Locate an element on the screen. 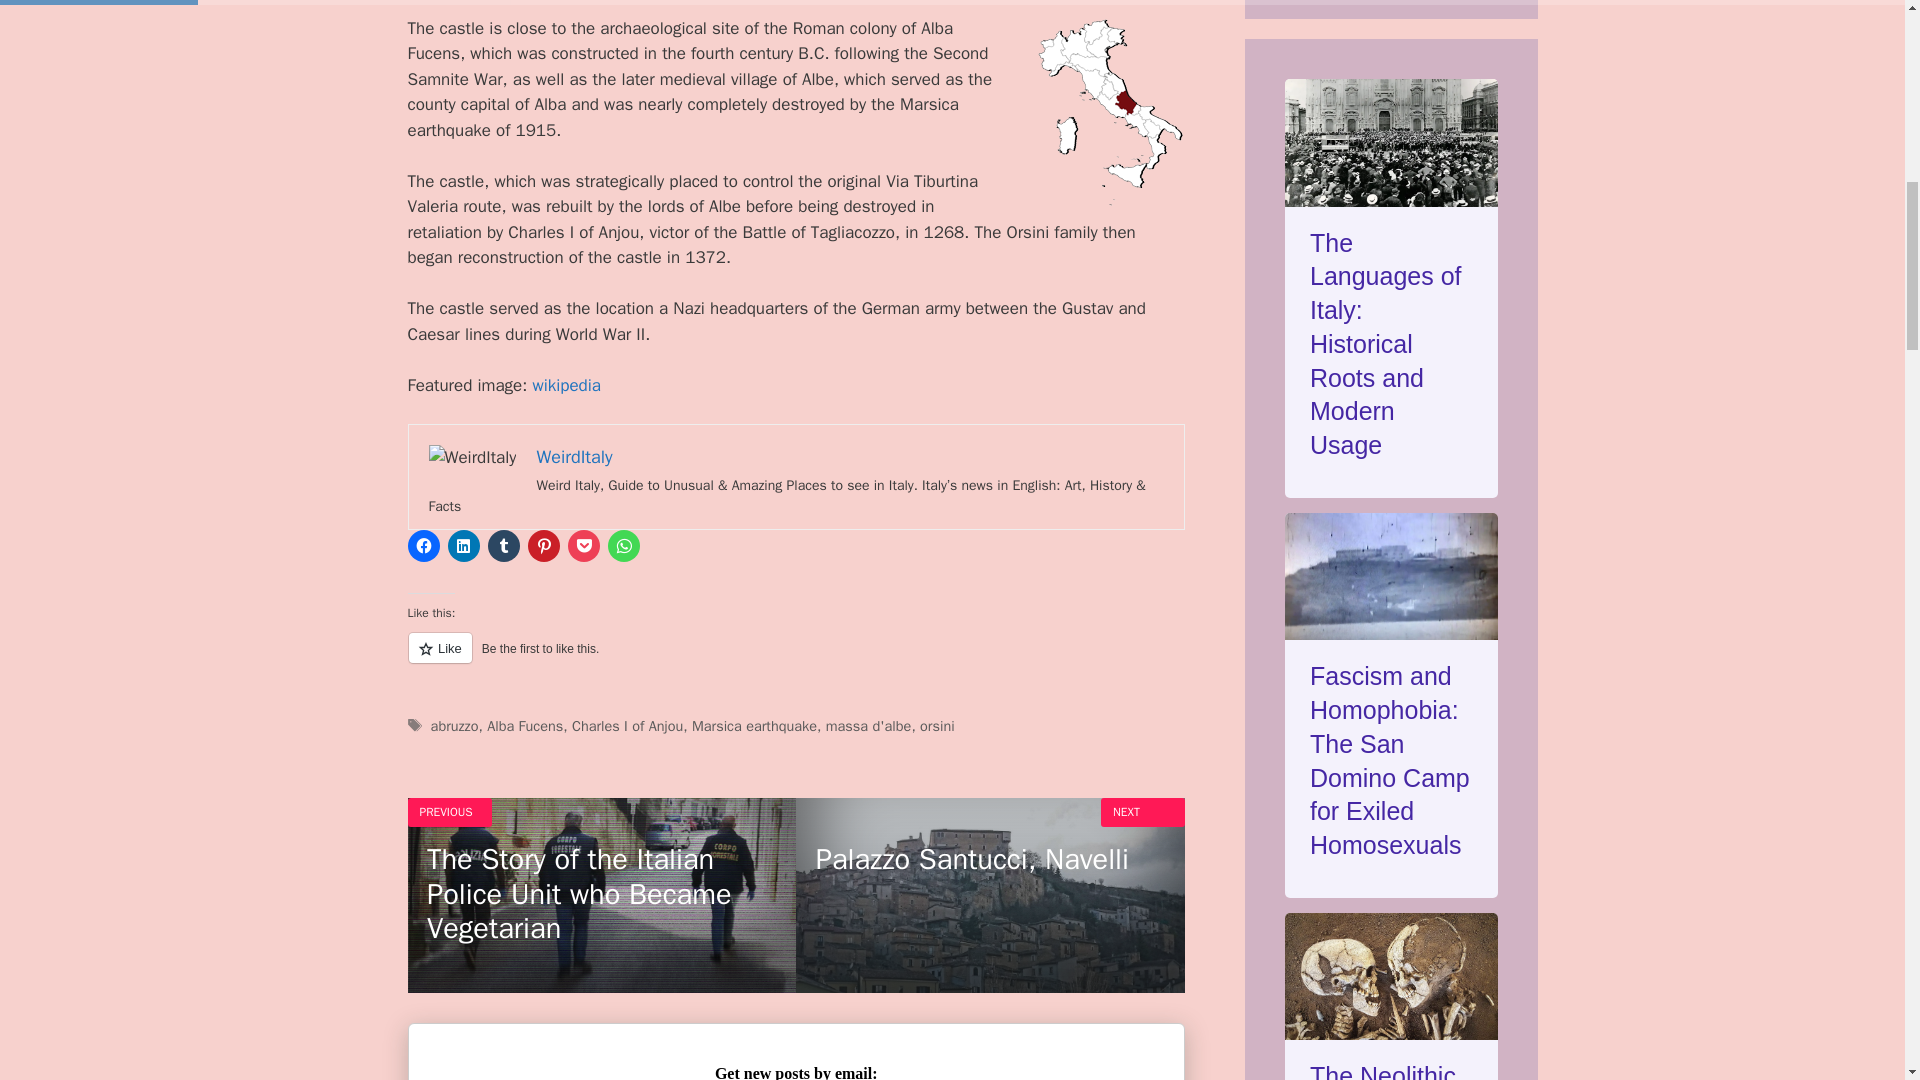 The image size is (1920, 1080). WeirdItaly is located at coordinates (574, 456).